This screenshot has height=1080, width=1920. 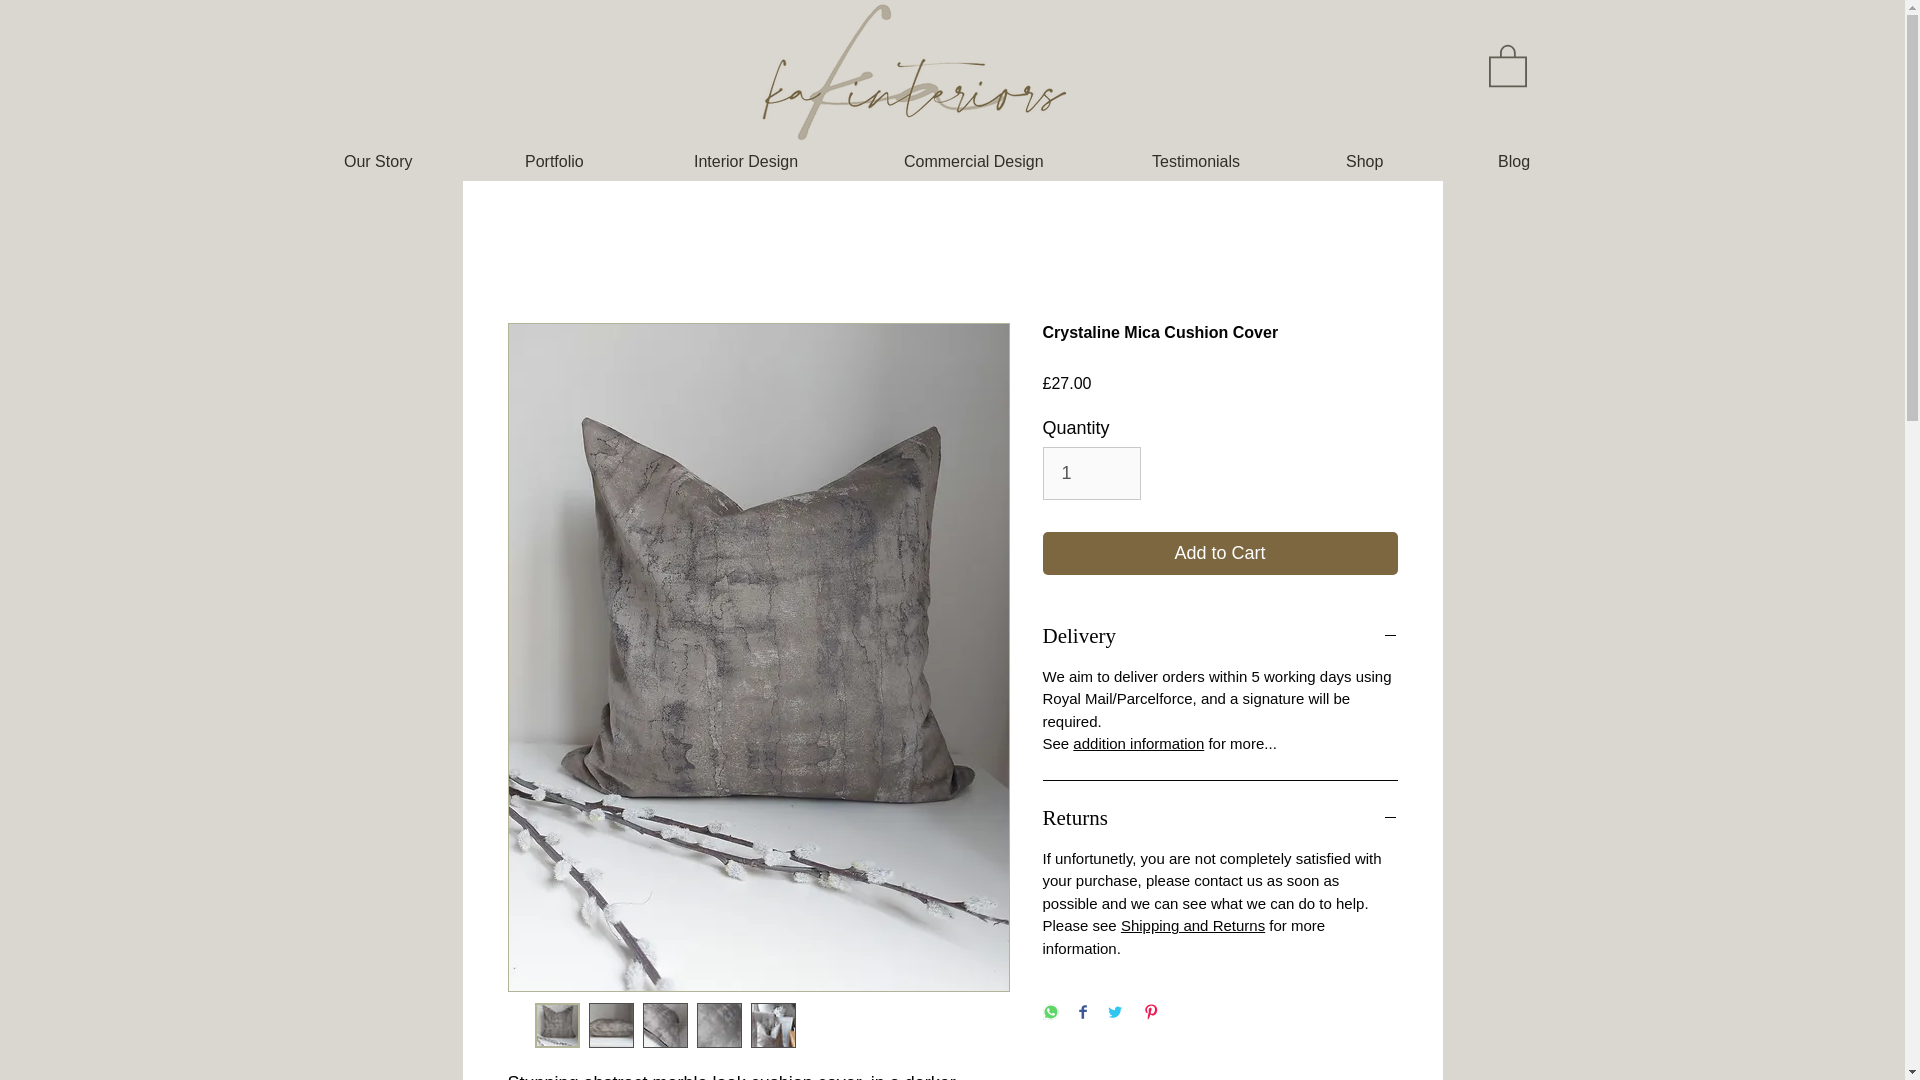 What do you see at coordinates (900, 72) in the screenshot?
I see `ka interiors logo` at bounding box center [900, 72].